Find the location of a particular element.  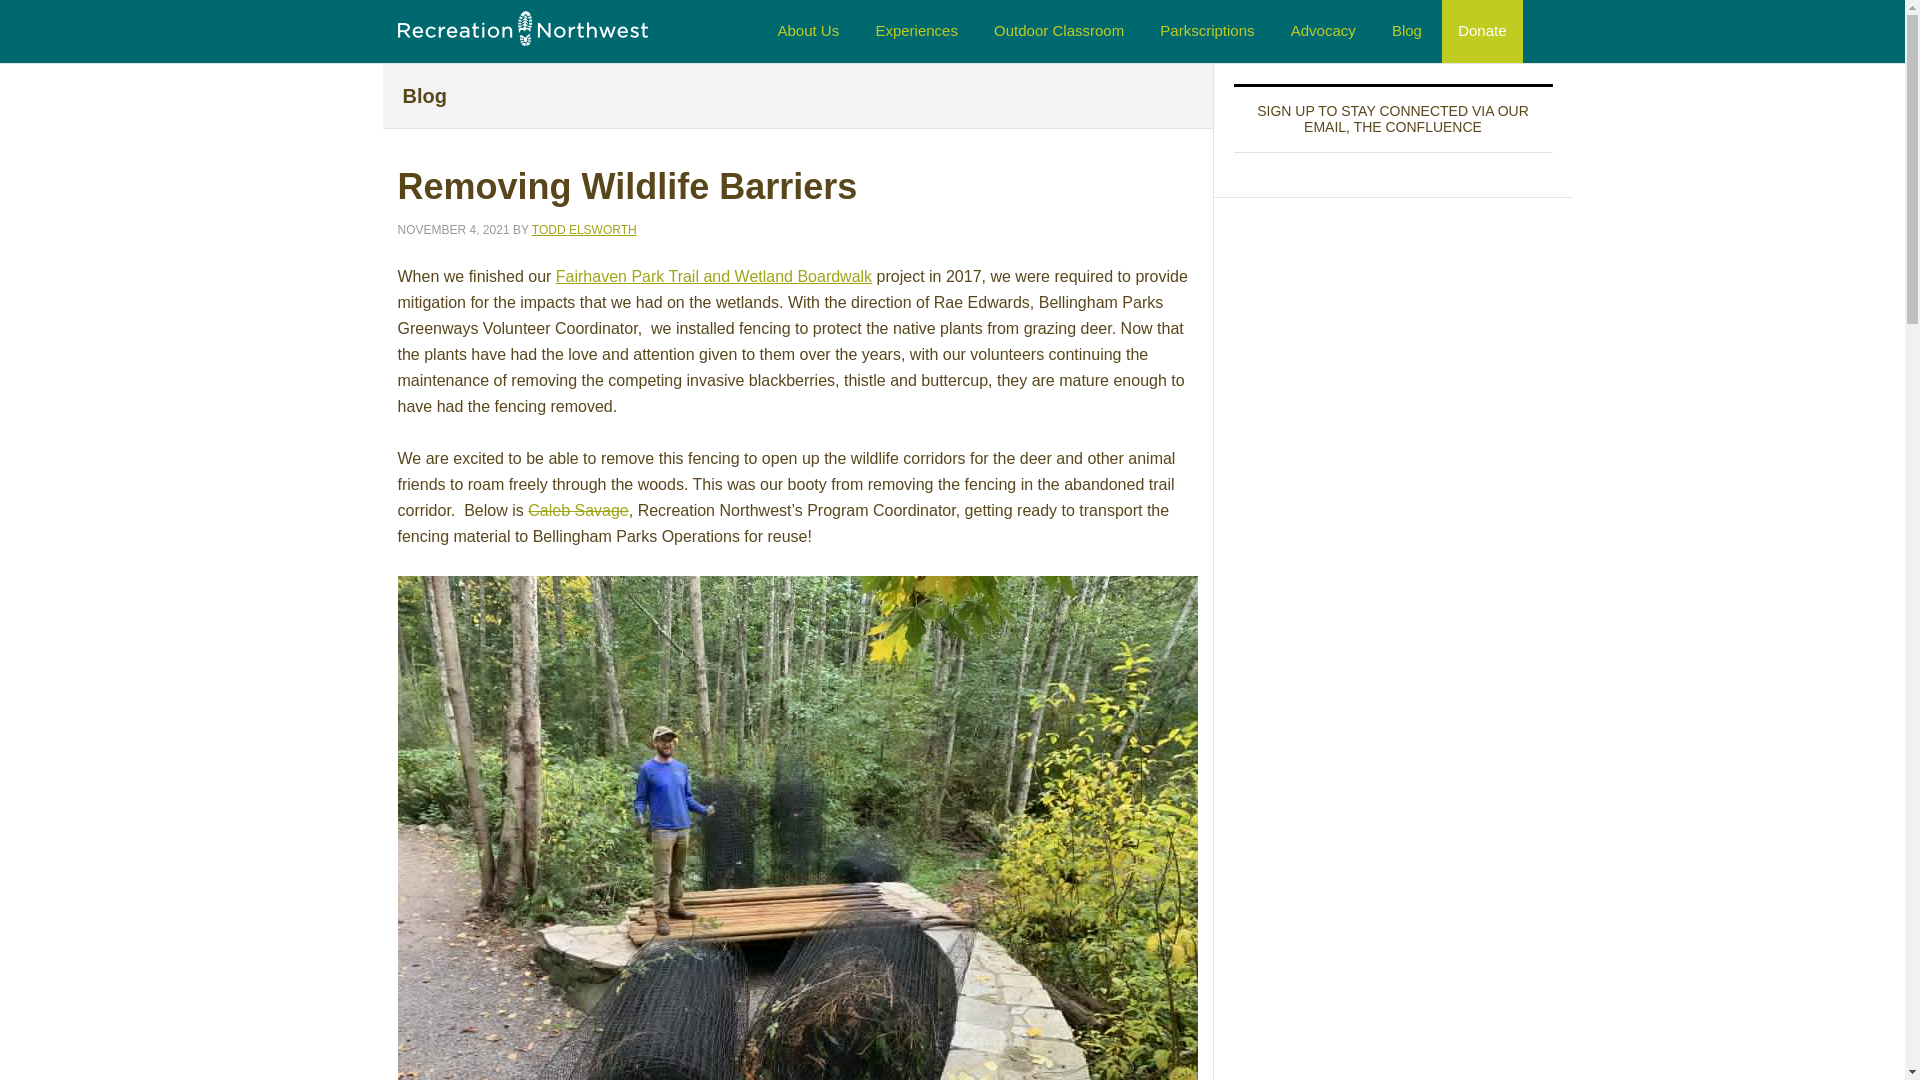

Donate is located at coordinates (1482, 31).